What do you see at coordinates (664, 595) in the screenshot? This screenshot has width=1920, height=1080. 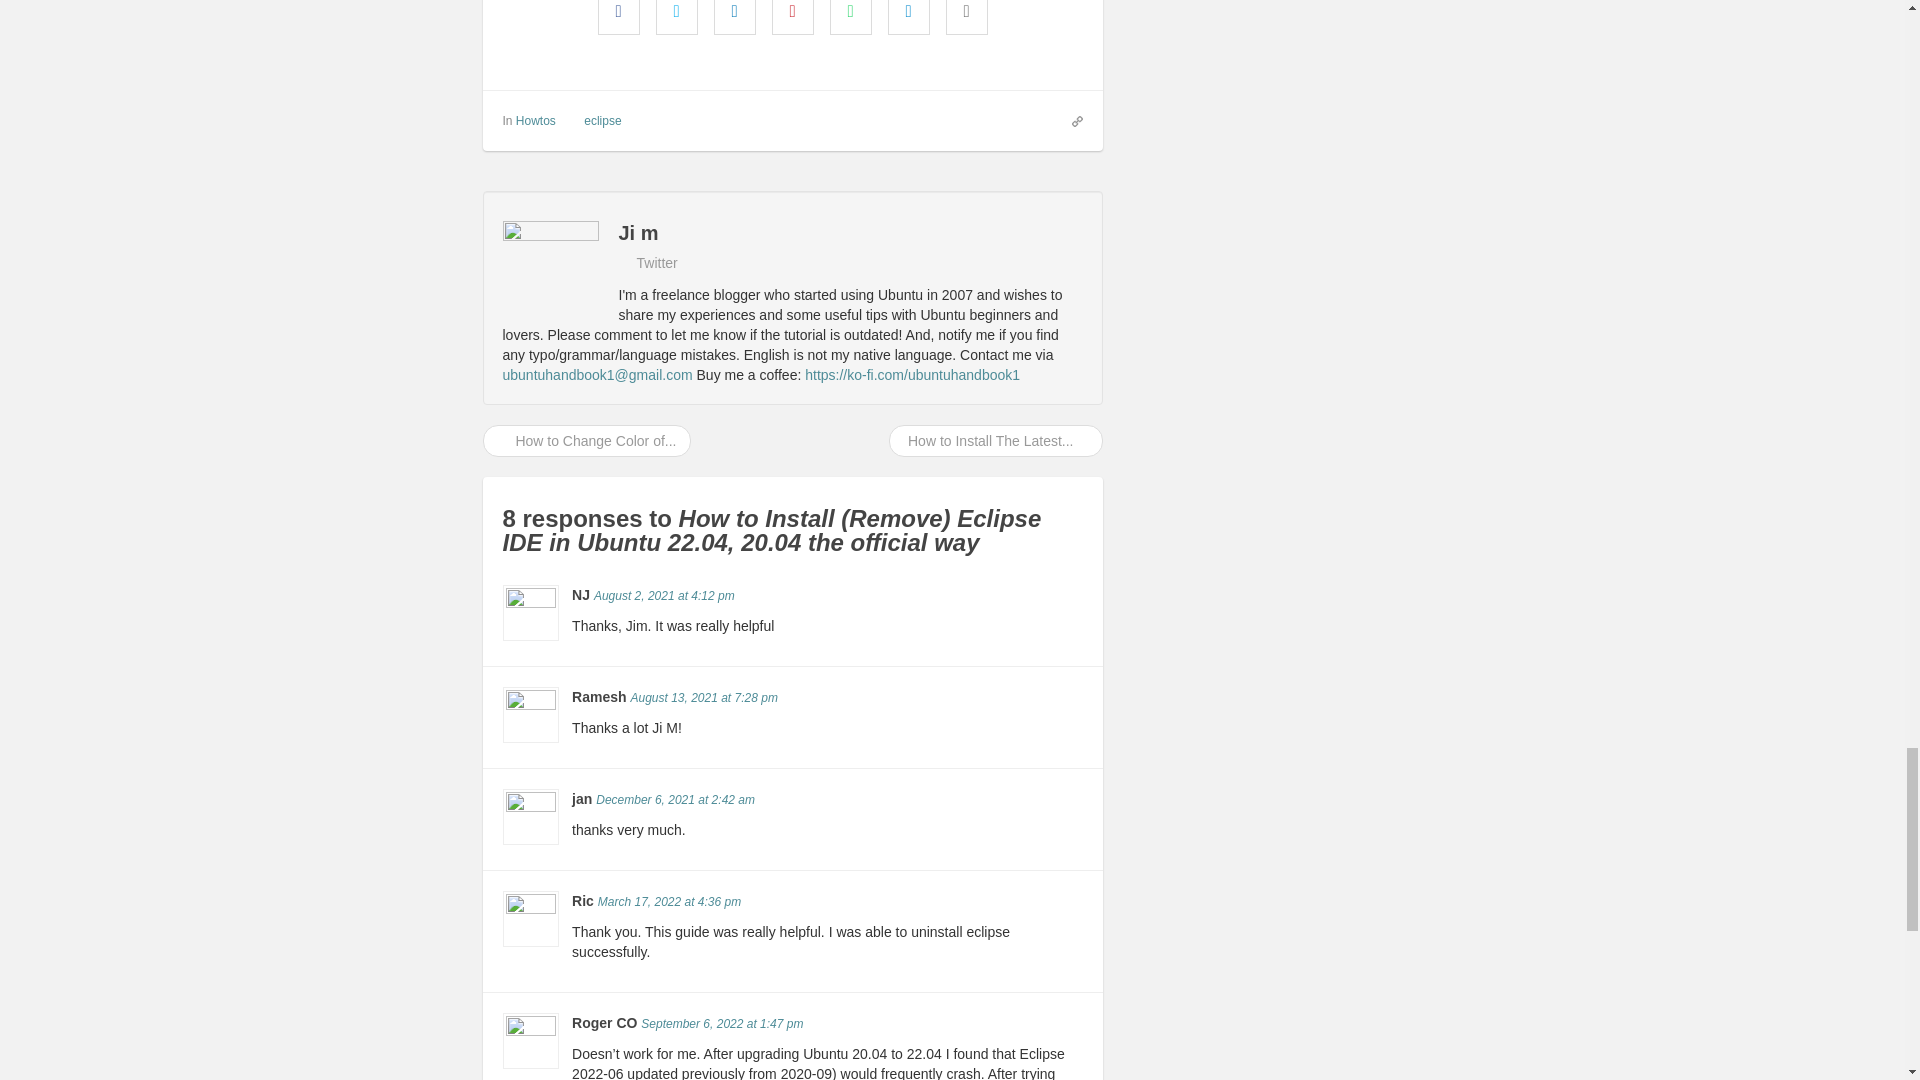 I see `Permalink` at bounding box center [664, 595].